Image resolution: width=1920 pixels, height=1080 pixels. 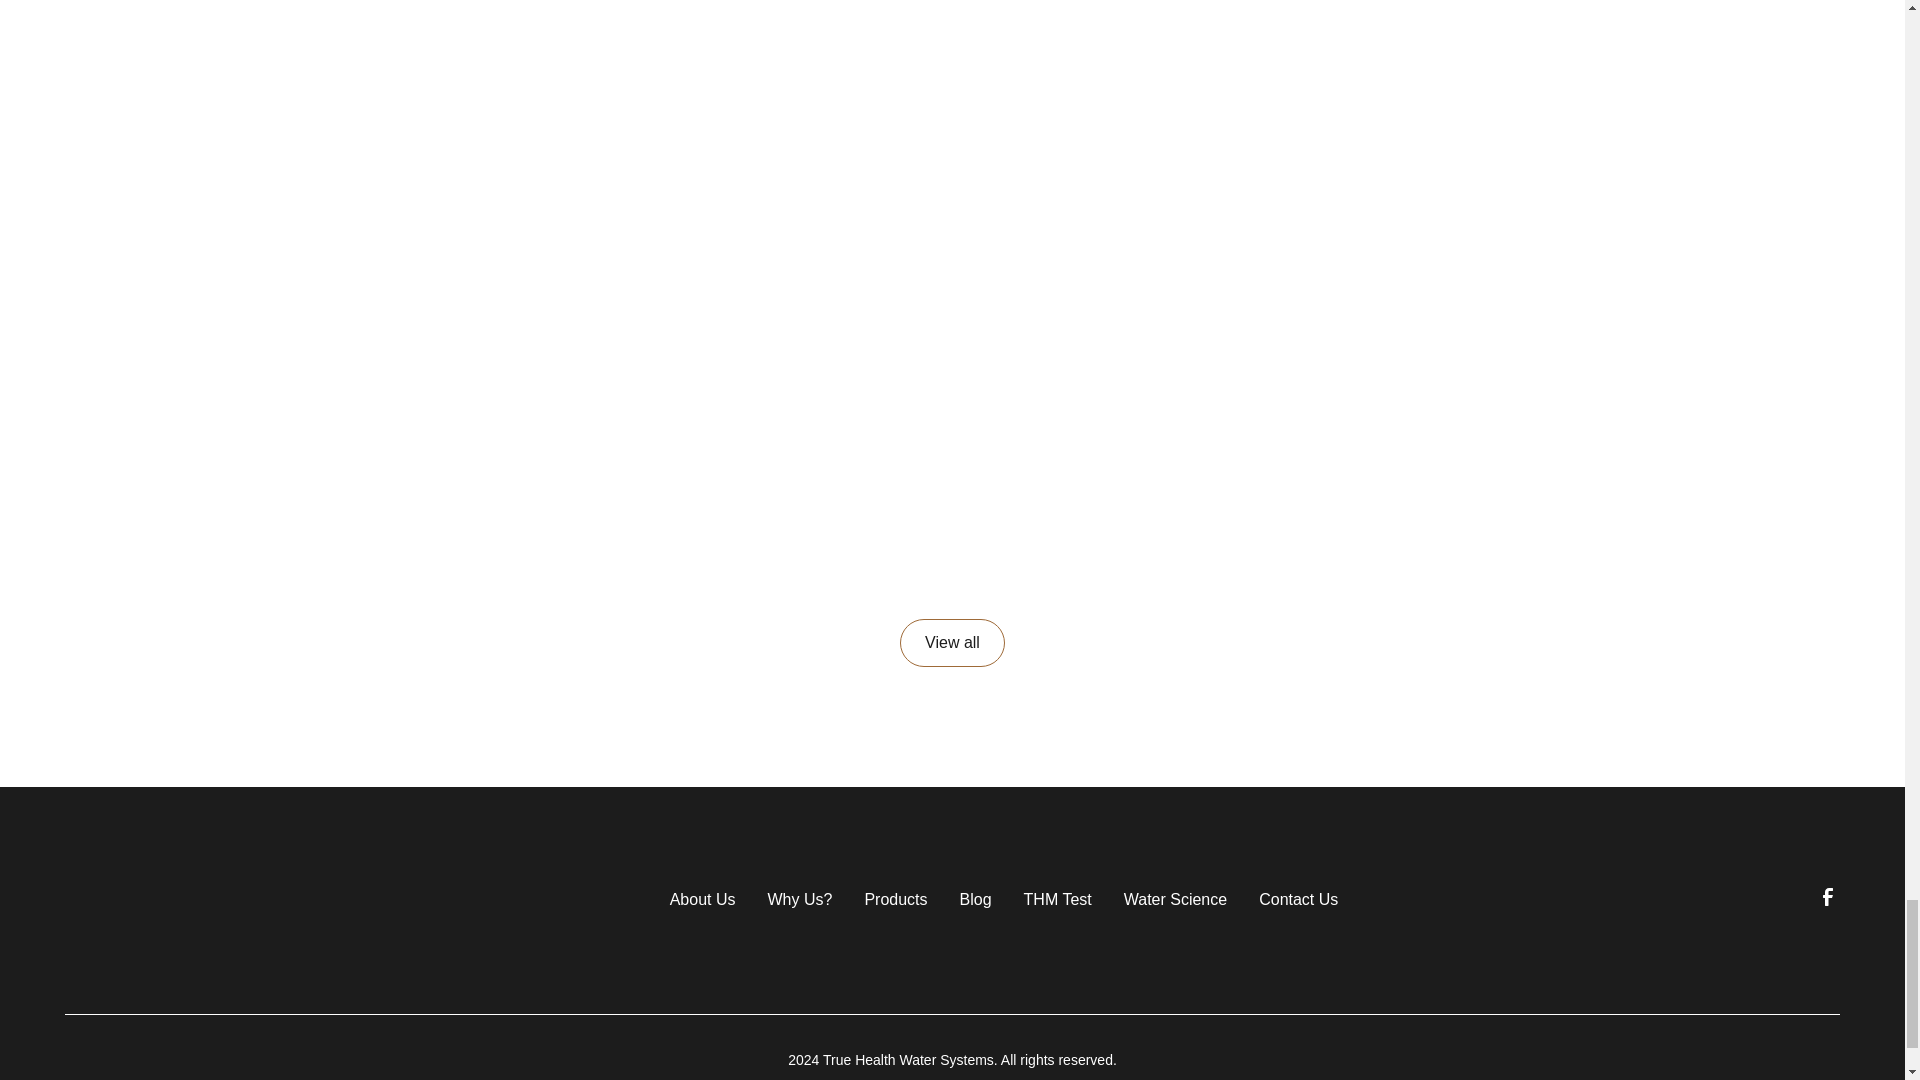 I want to click on Why Us?, so click(x=798, y=898).